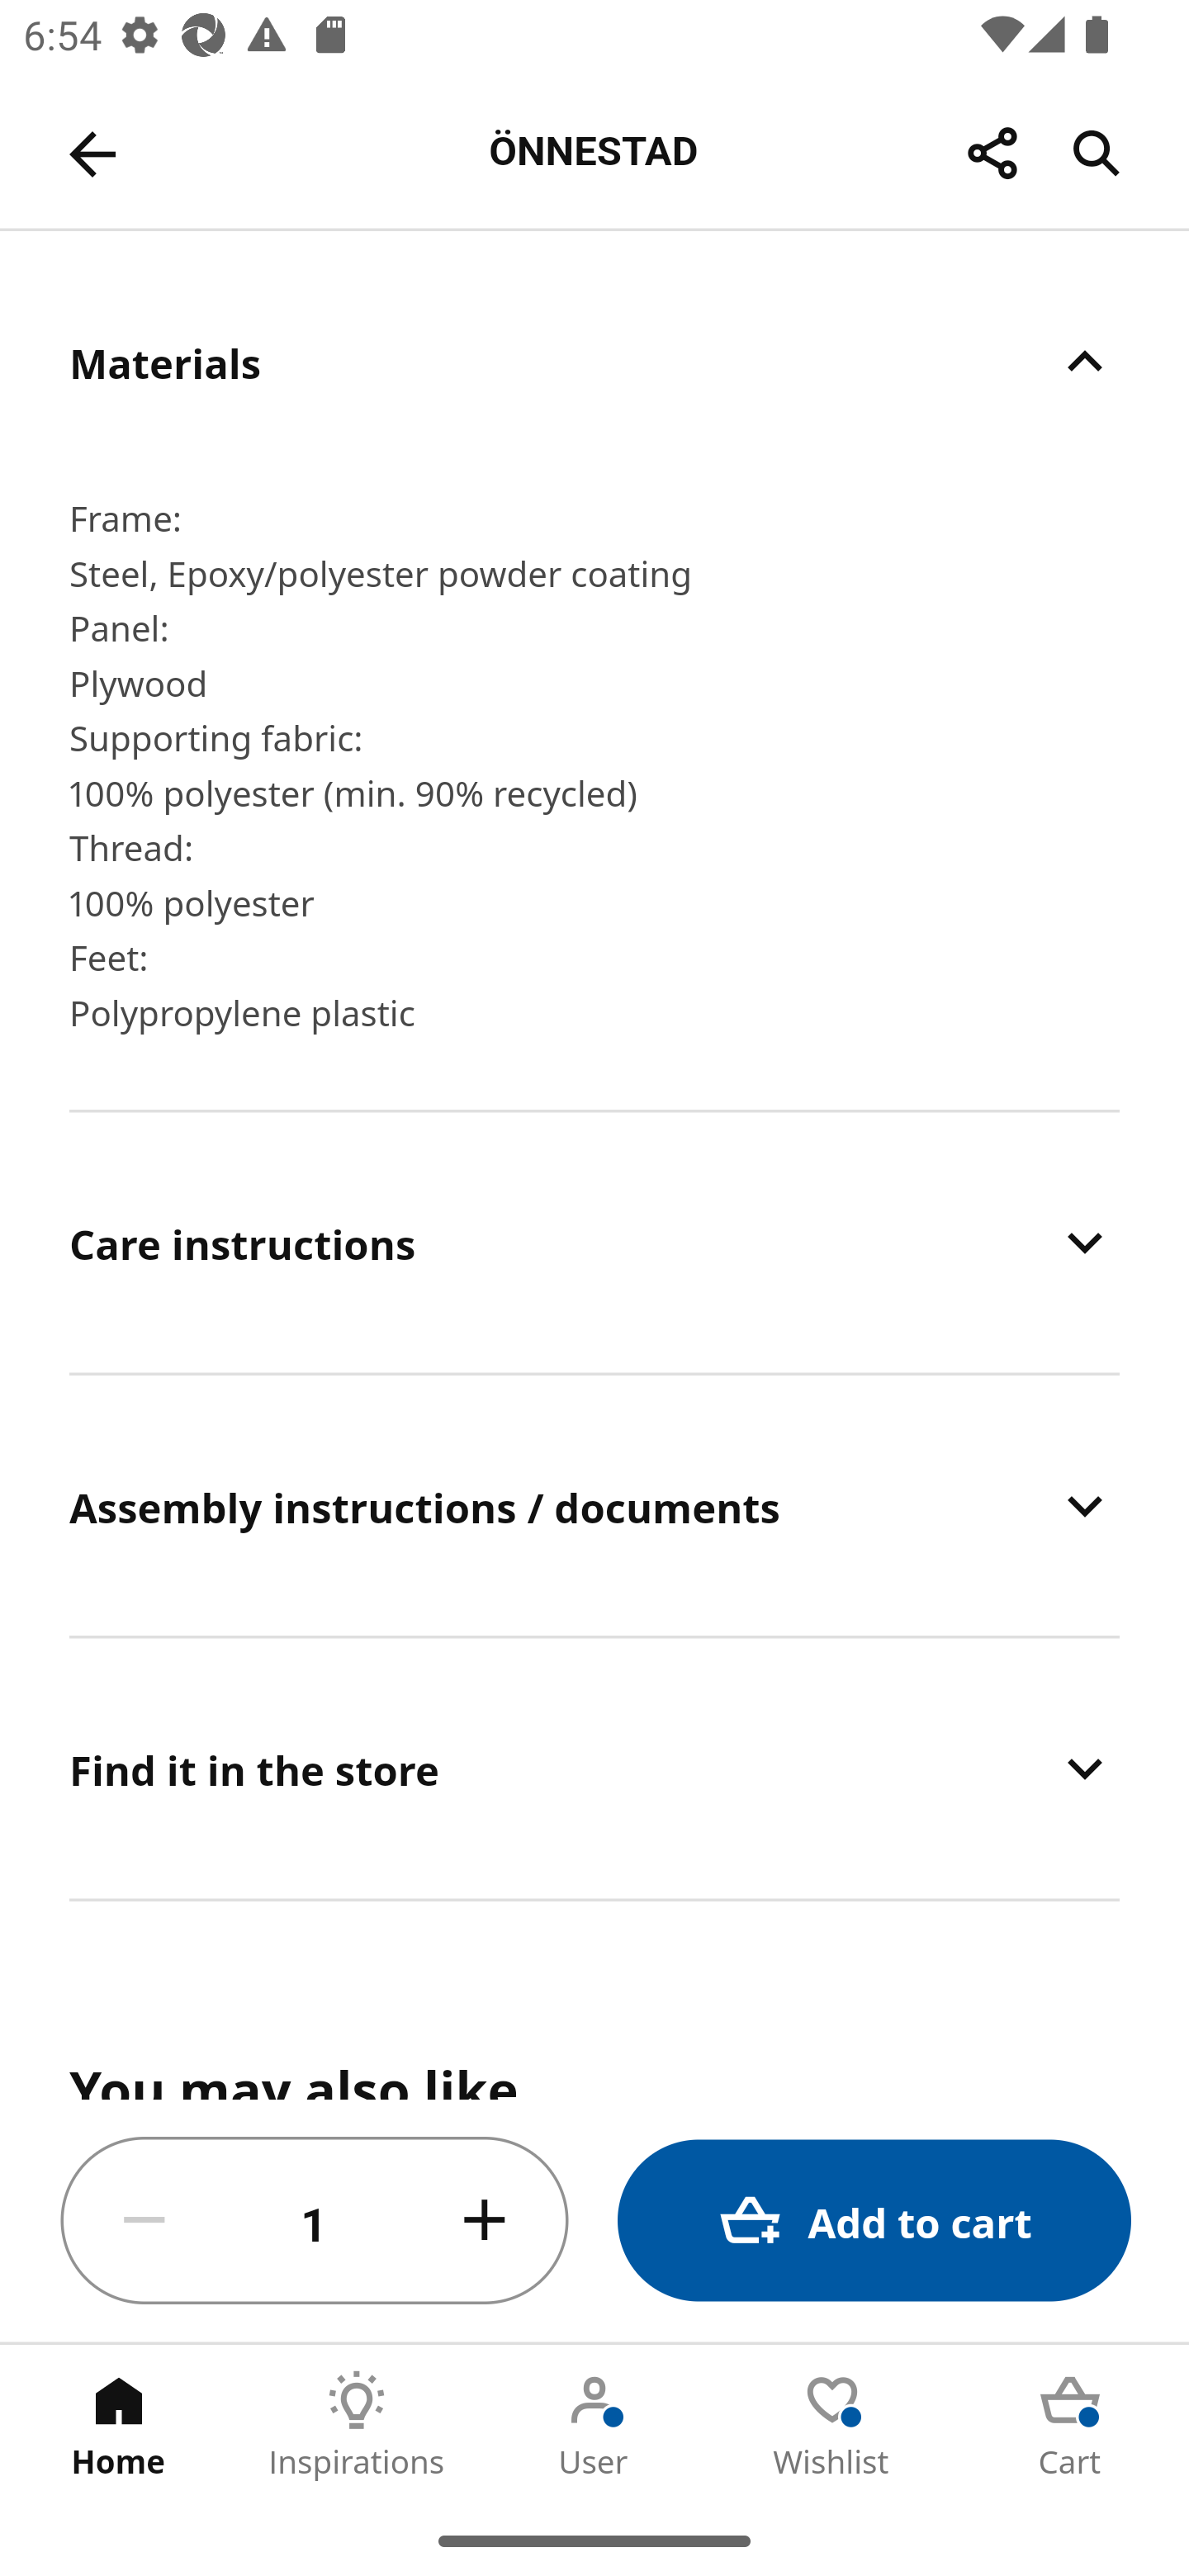 This screenshot has height=2576, width=1189. What do you see at coordinates (119, 2425) in the screenshot?
I see `Home
Tab 1 of 5` at bounding box center [119, 2425].